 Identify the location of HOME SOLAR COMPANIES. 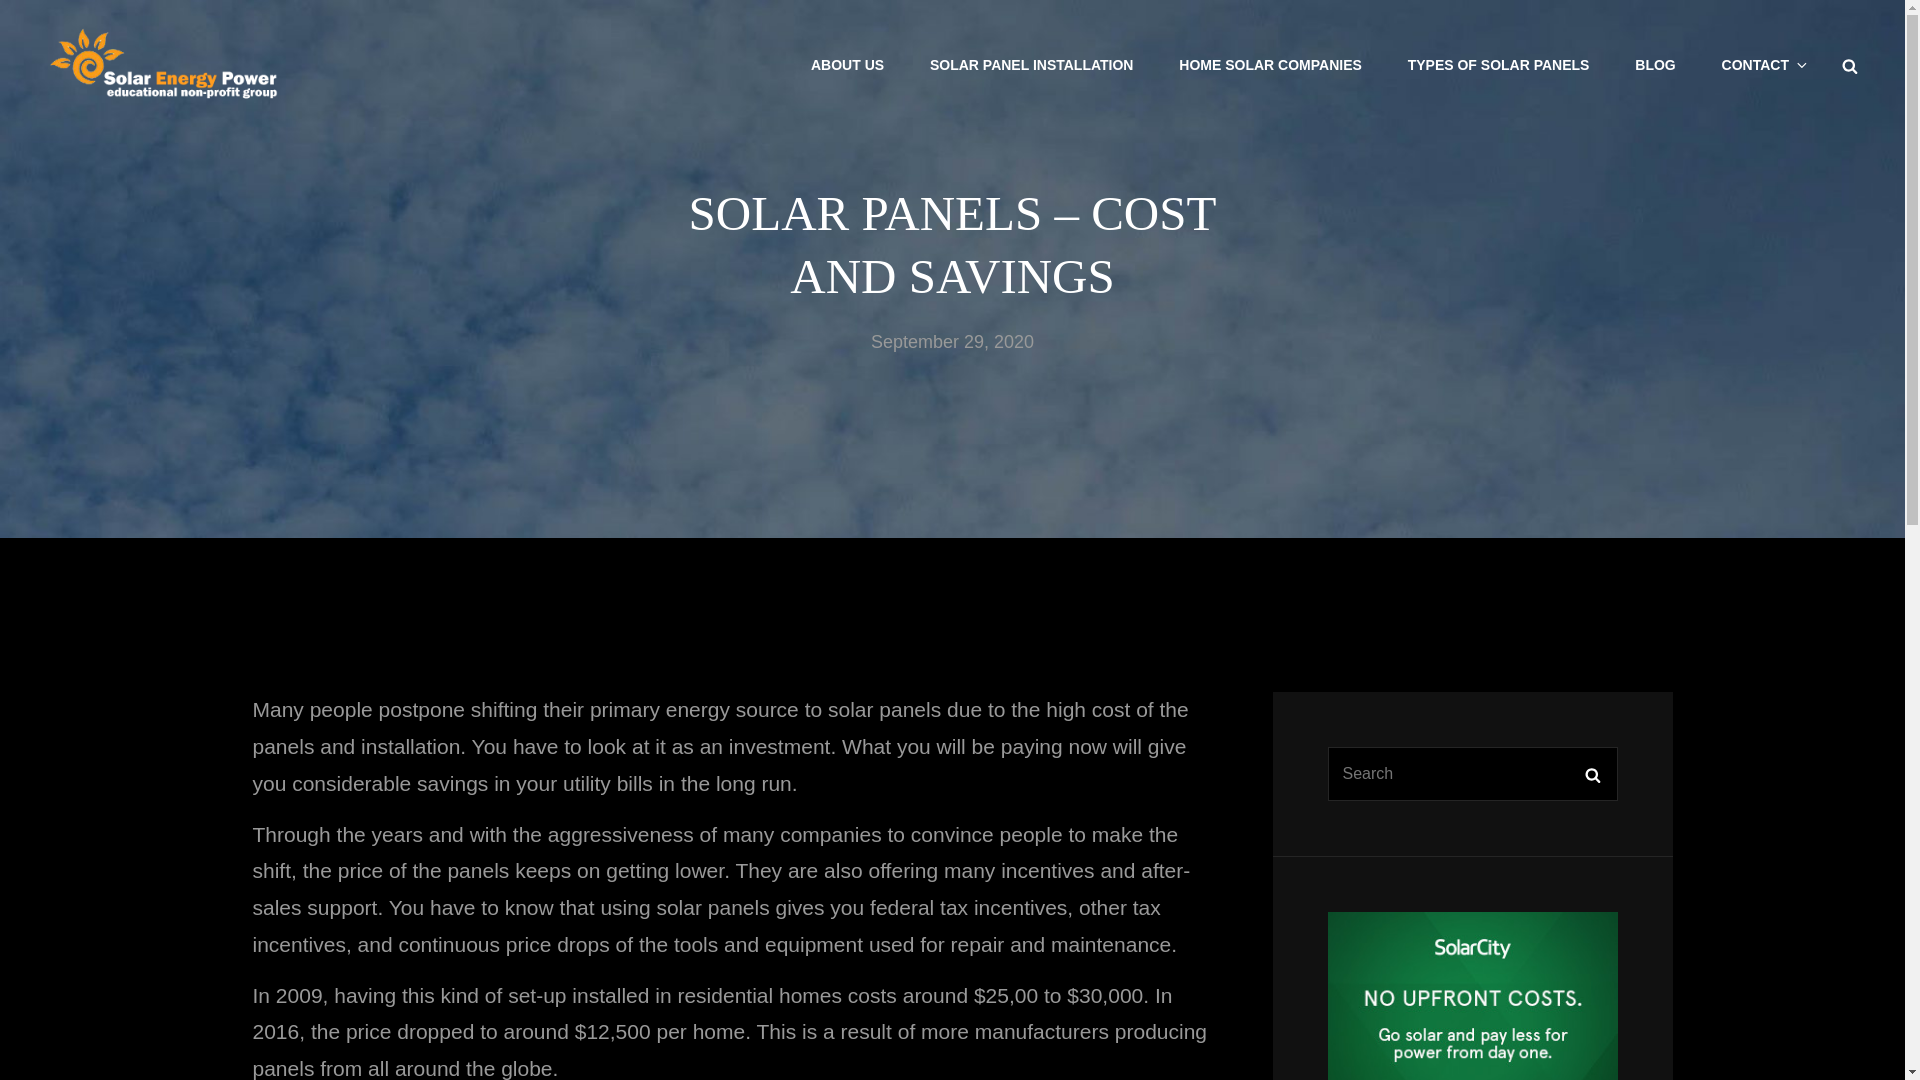
(1270, 64).